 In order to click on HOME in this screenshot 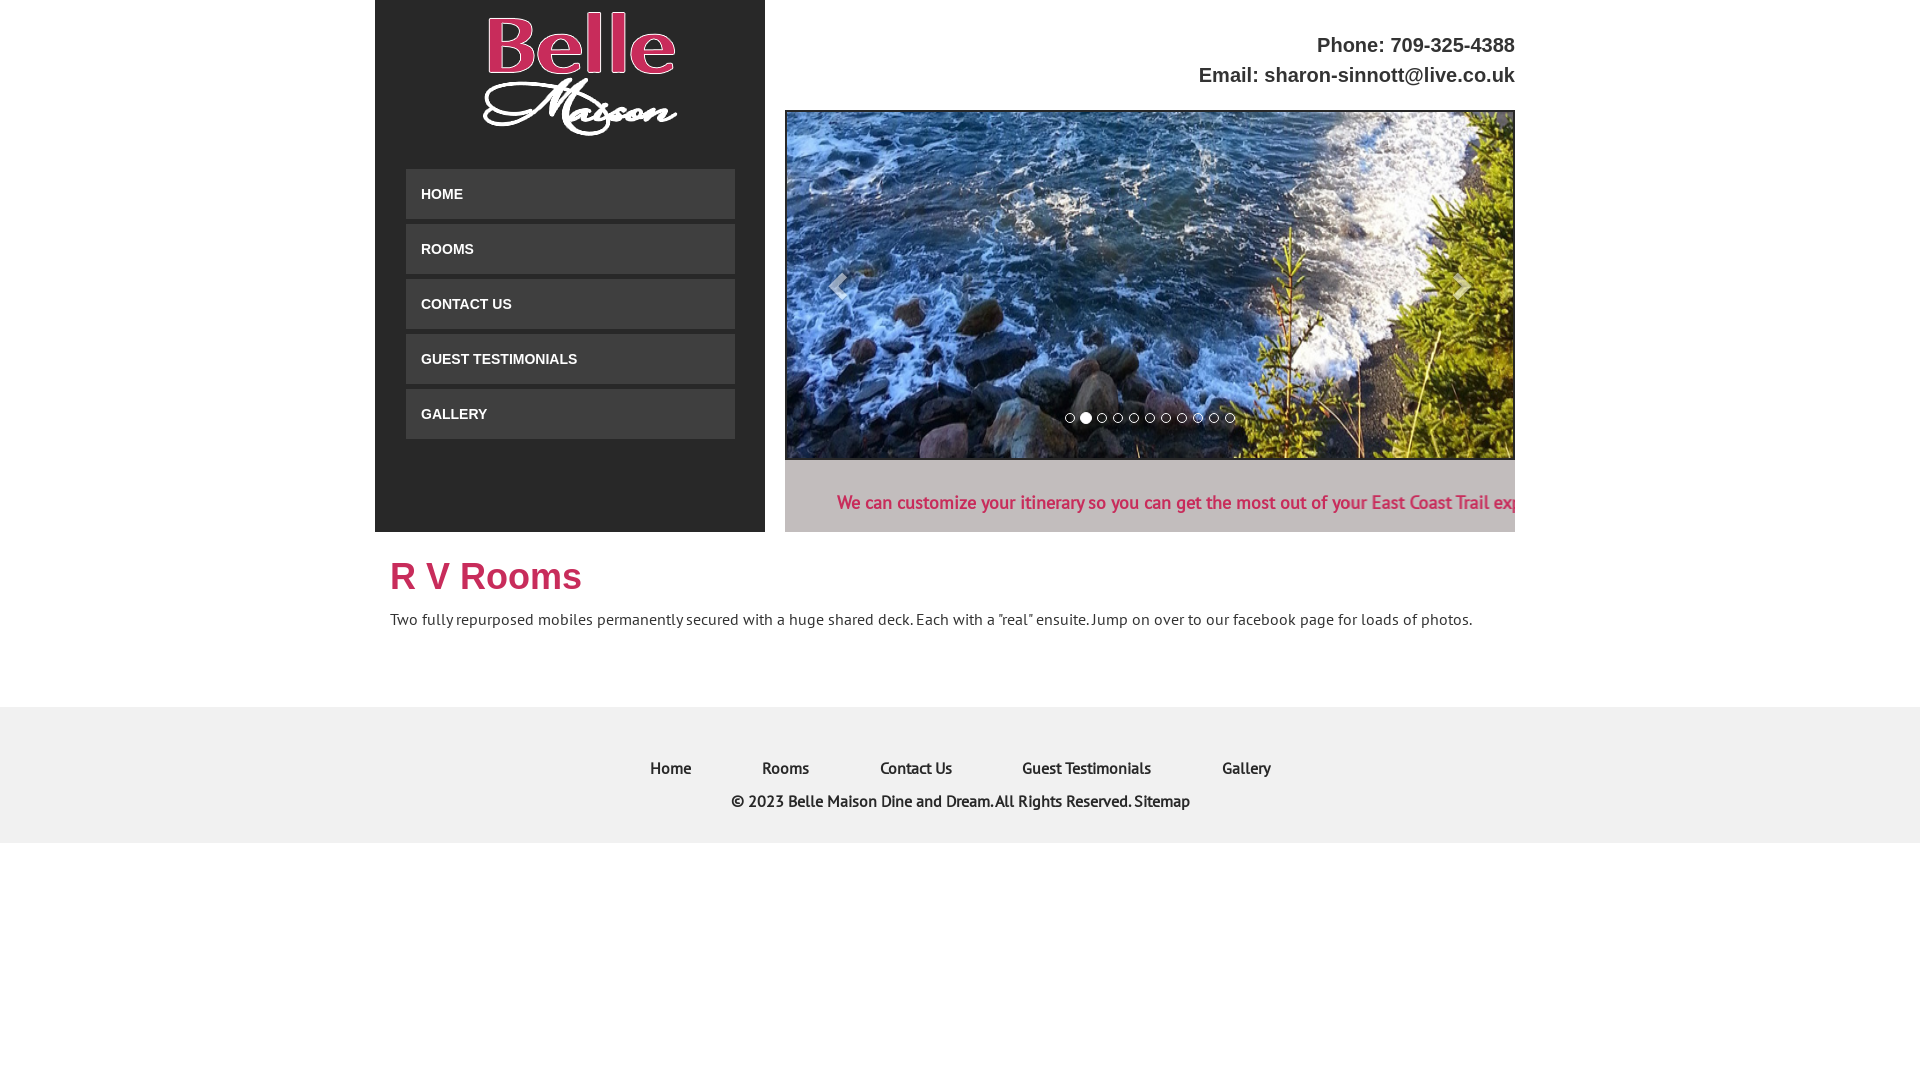, I will do `click(570, 194)`.